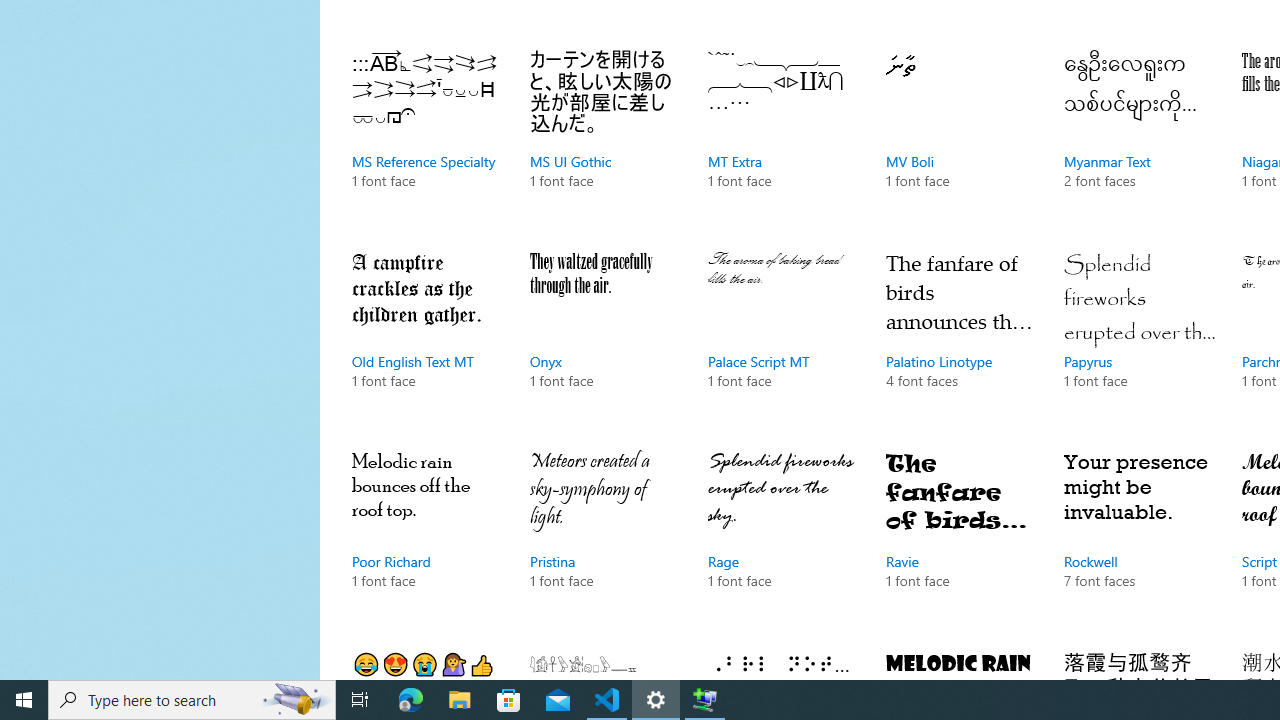  I want to click on MV Boli, 1 font face, so click(961, 140).